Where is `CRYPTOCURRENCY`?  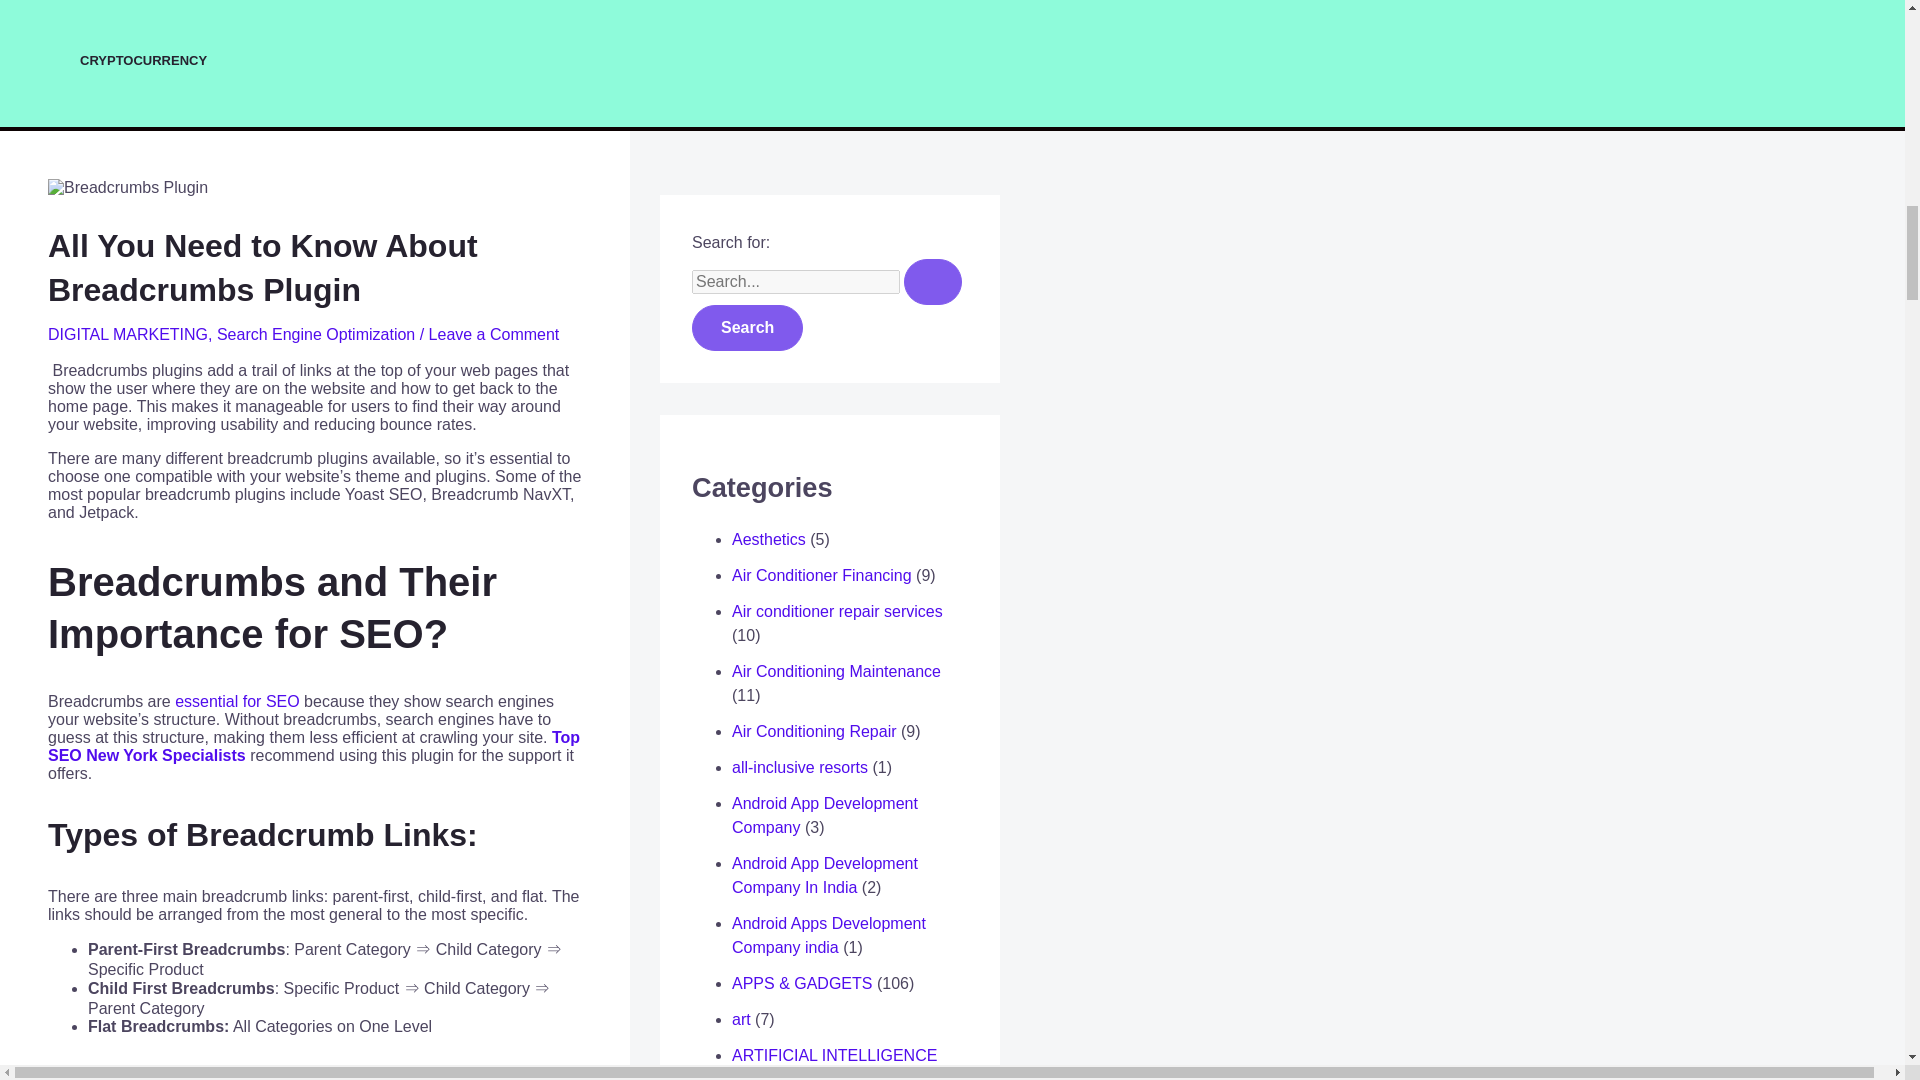 CRYPTOCURRENCY is located at coordinates (450, 60).